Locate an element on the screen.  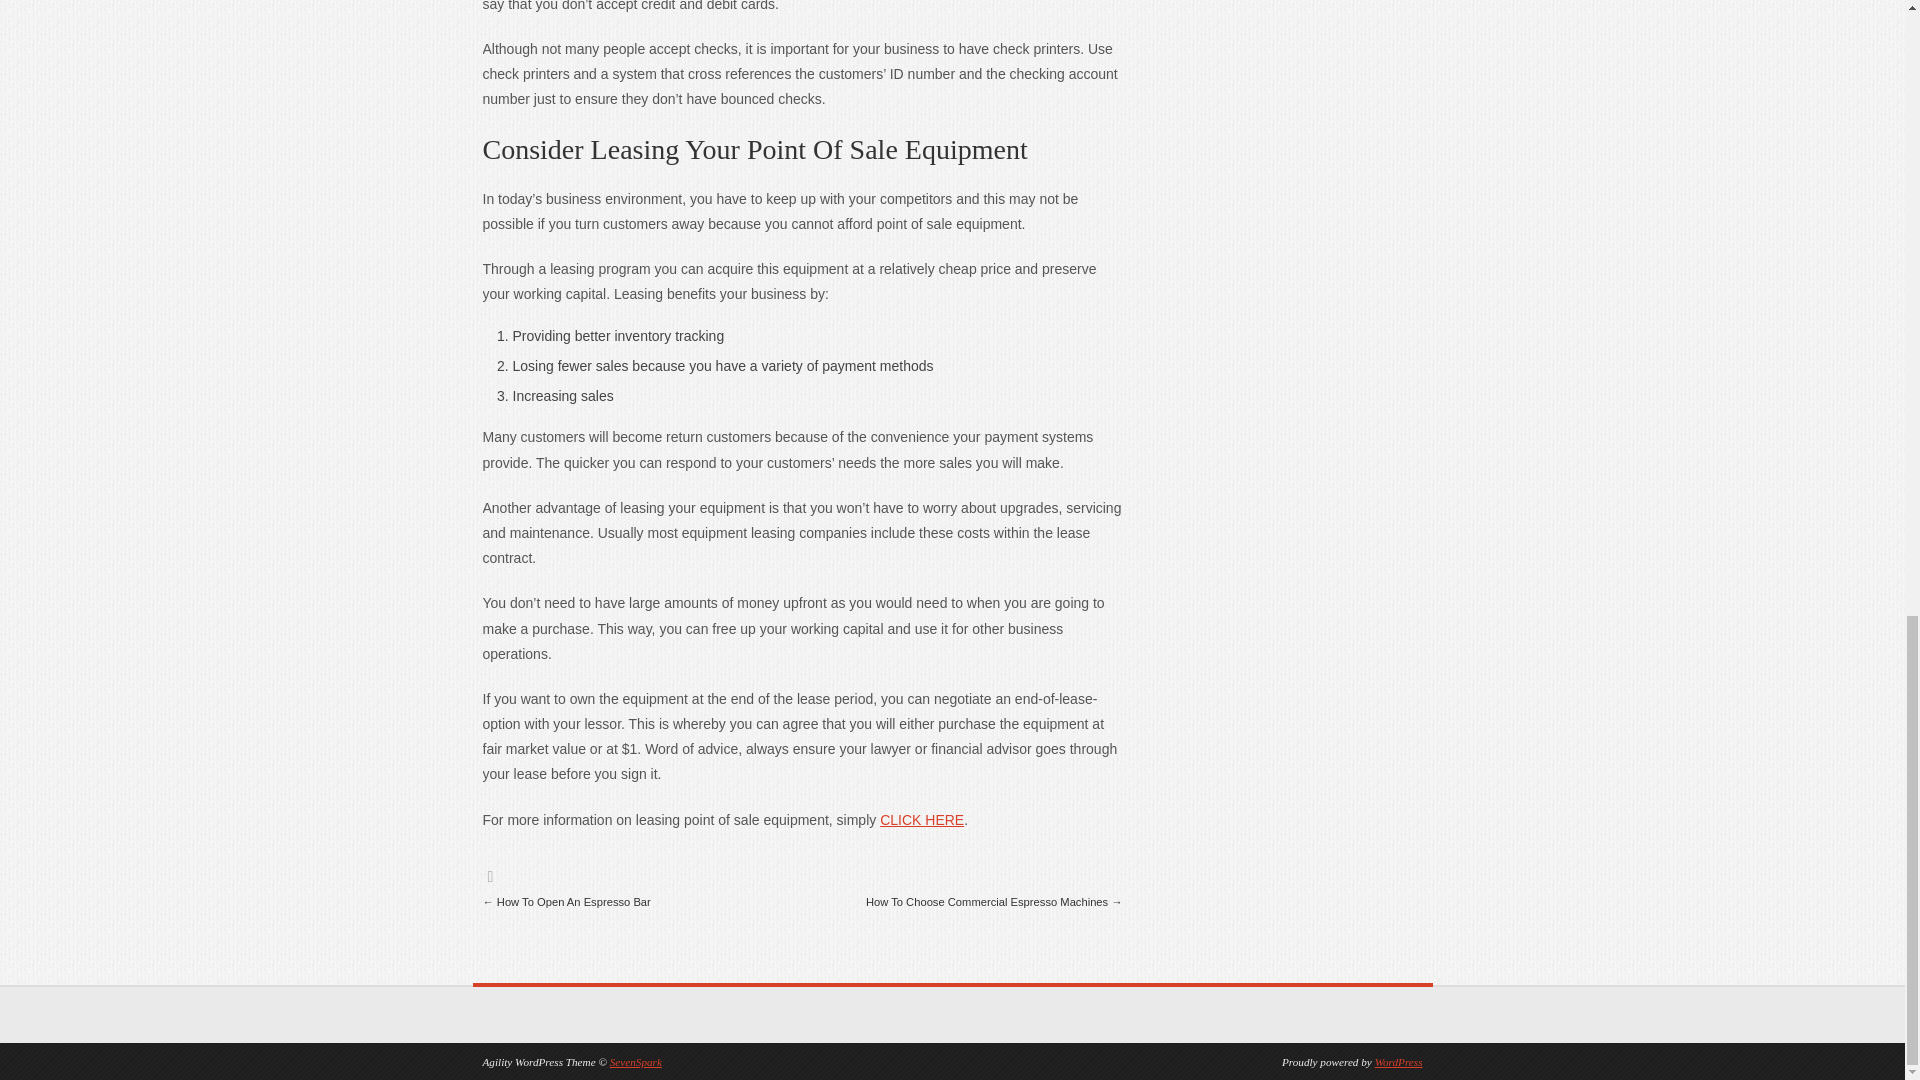
CLICK HERE is located at coordinates (921, 820).